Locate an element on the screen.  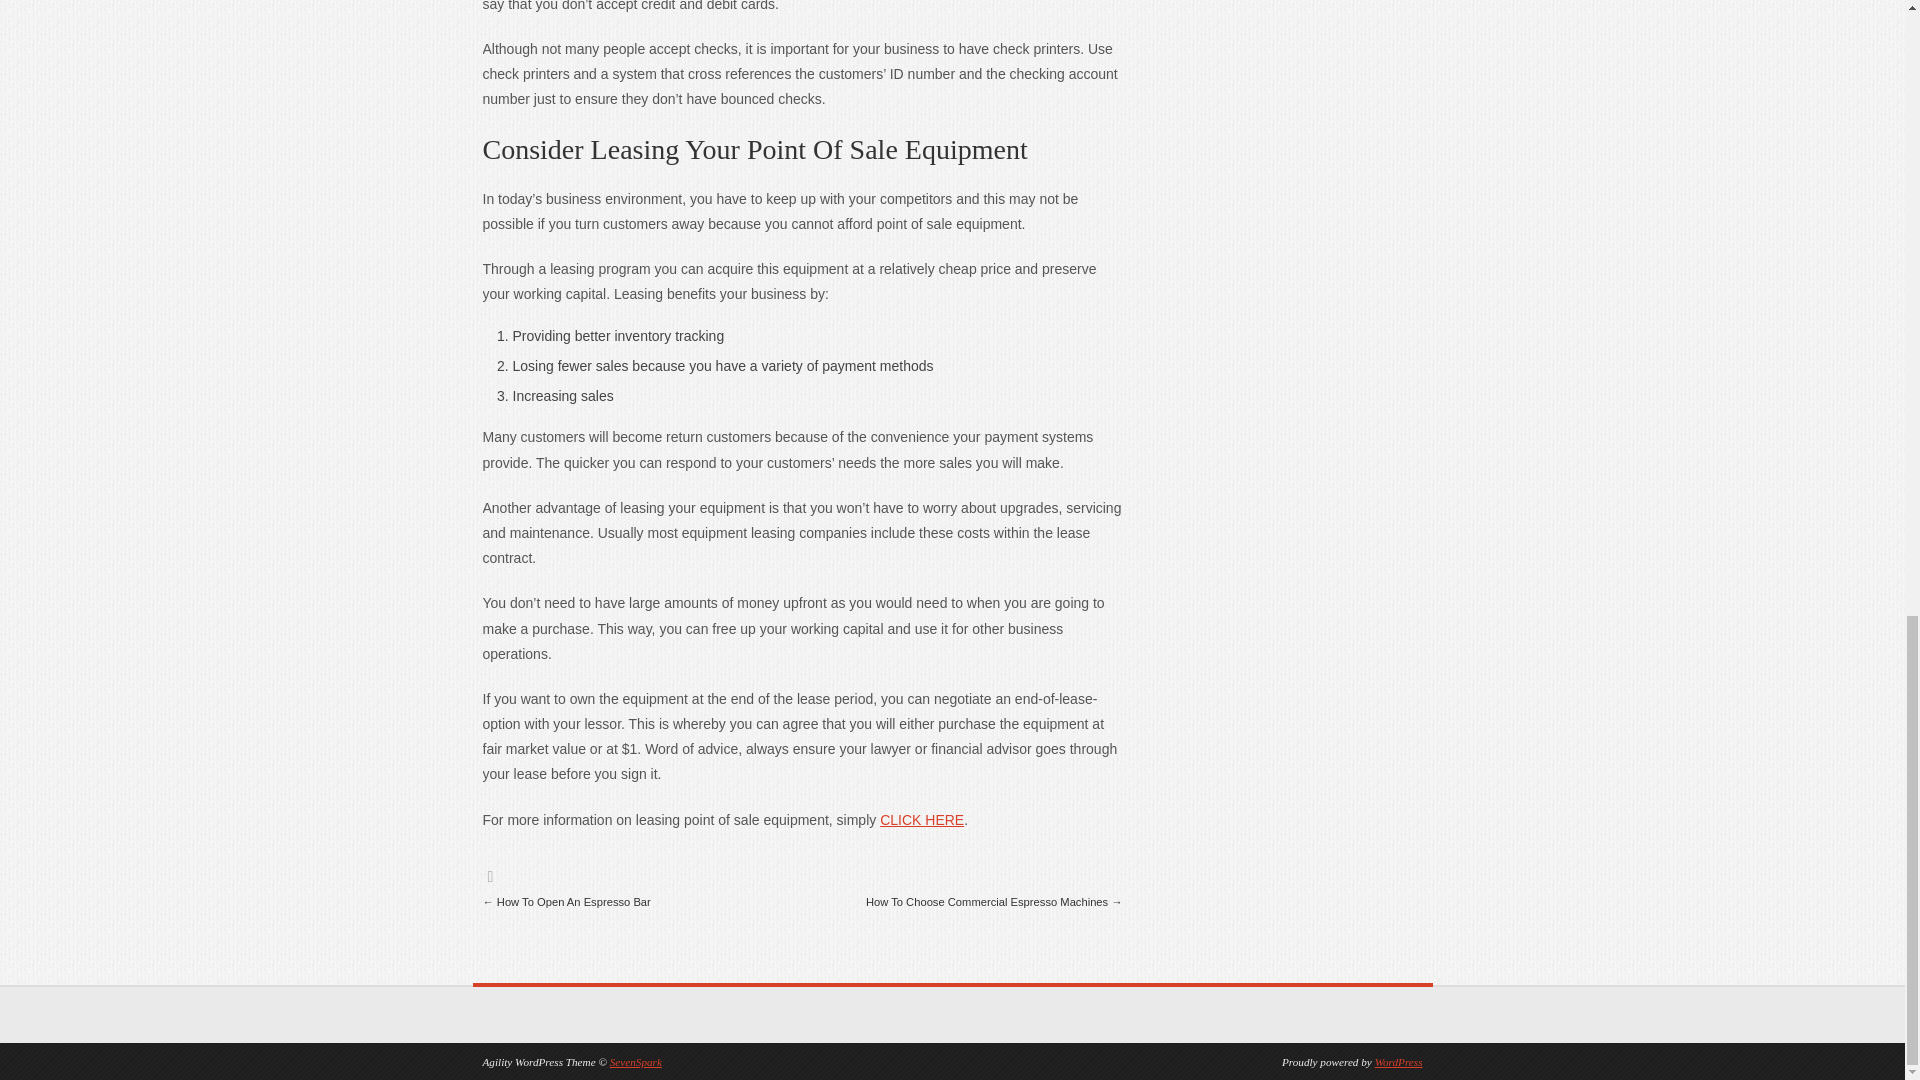
CLICK HERE is located at coordinates (921, 820).